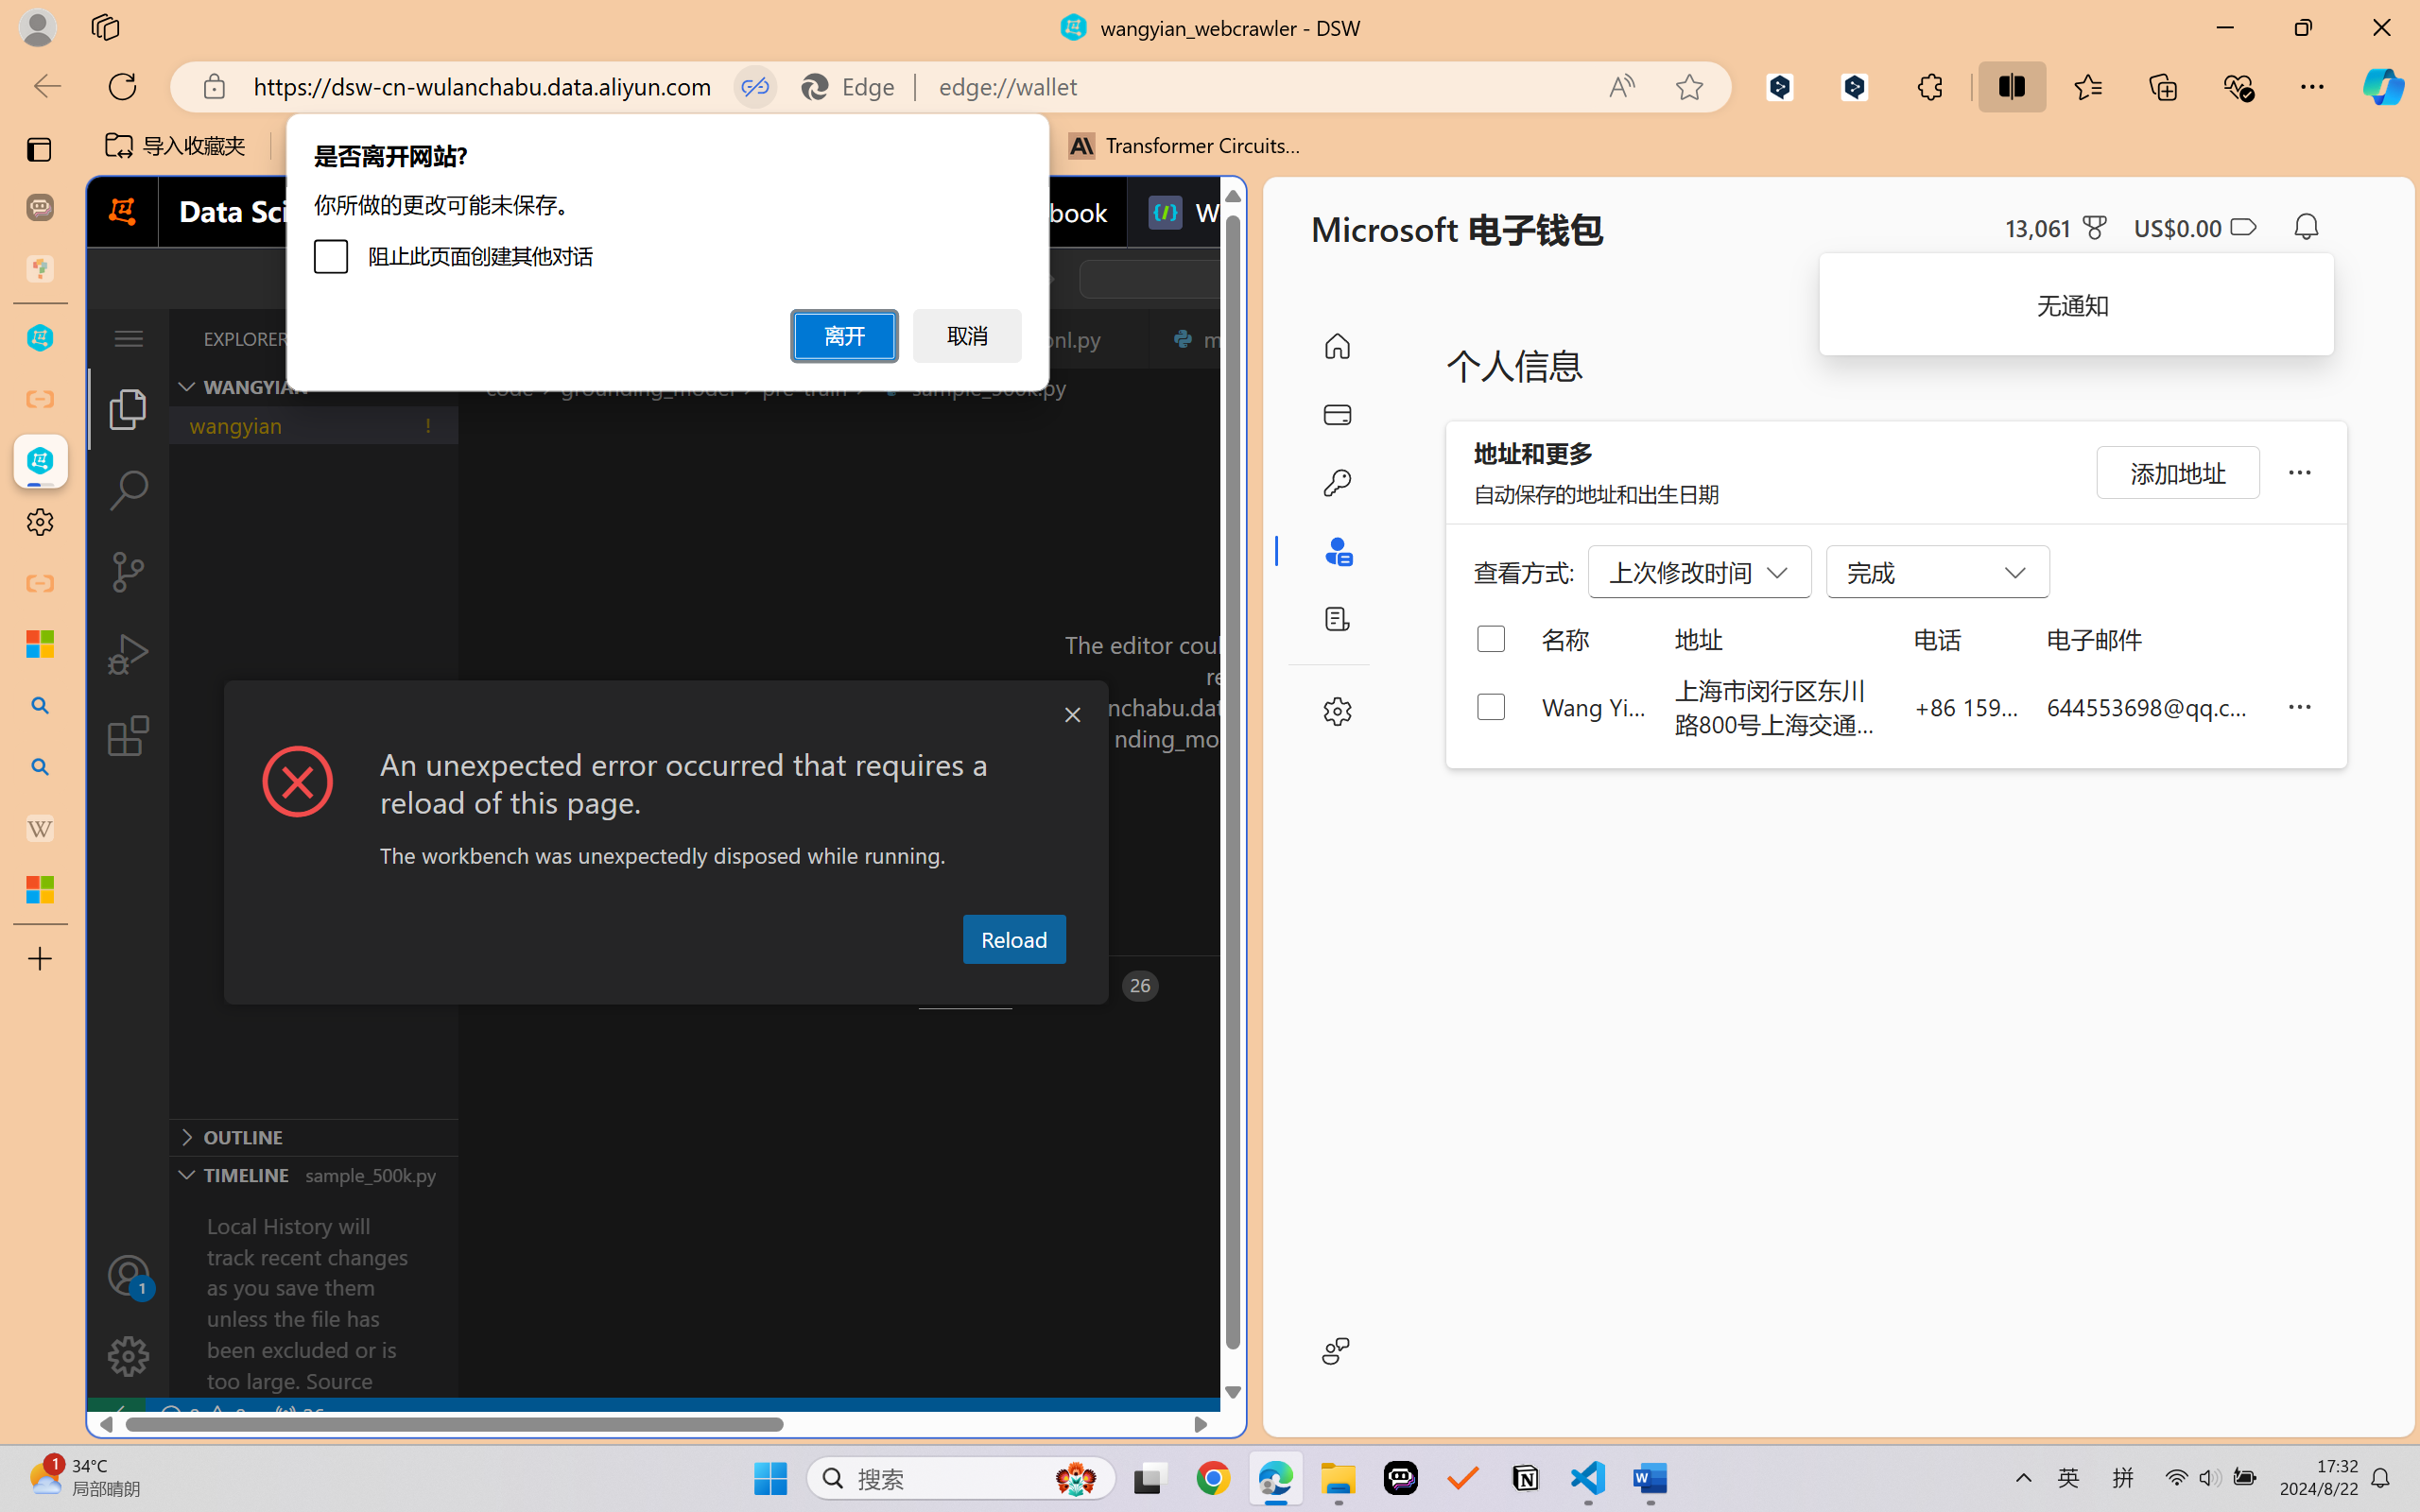  I want to click on Outline Section, so click(313, 1136).